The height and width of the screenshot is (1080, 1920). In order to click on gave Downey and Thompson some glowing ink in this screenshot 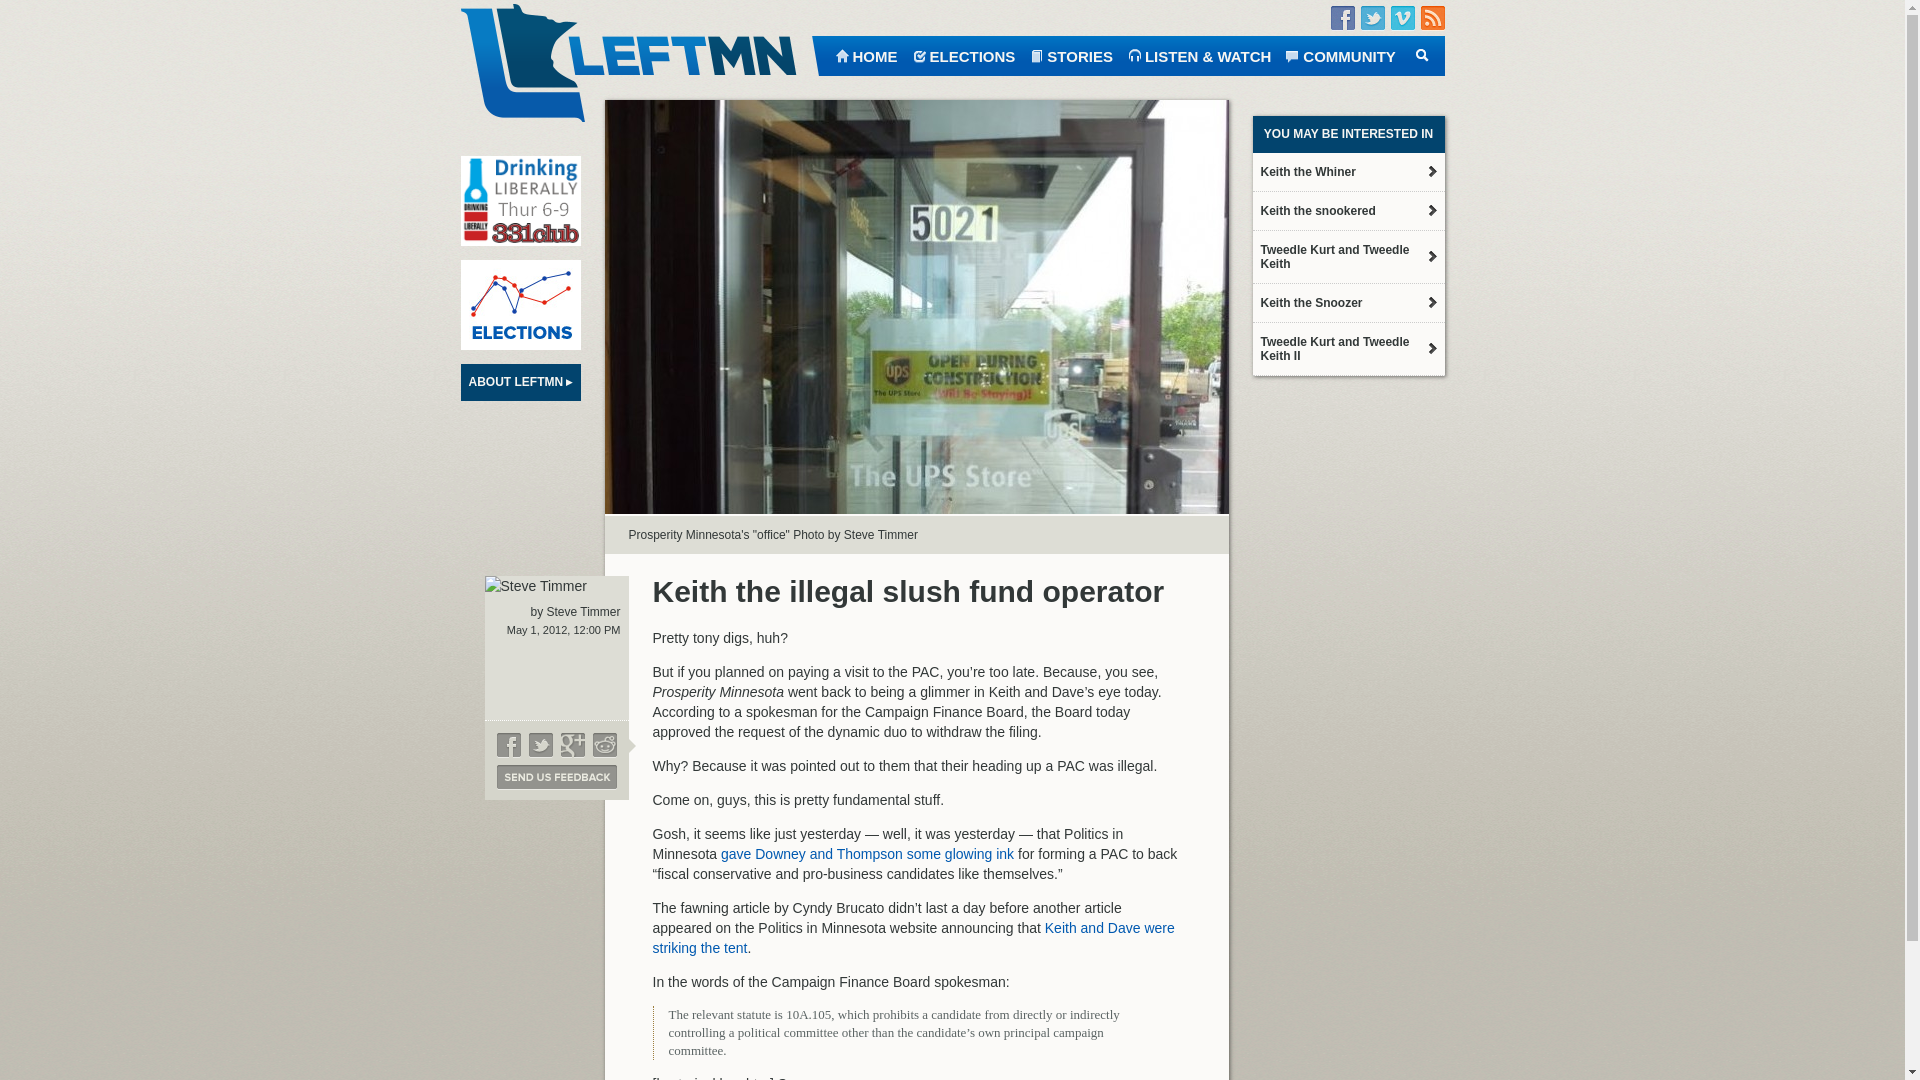, I will do `click(867, 853)`.